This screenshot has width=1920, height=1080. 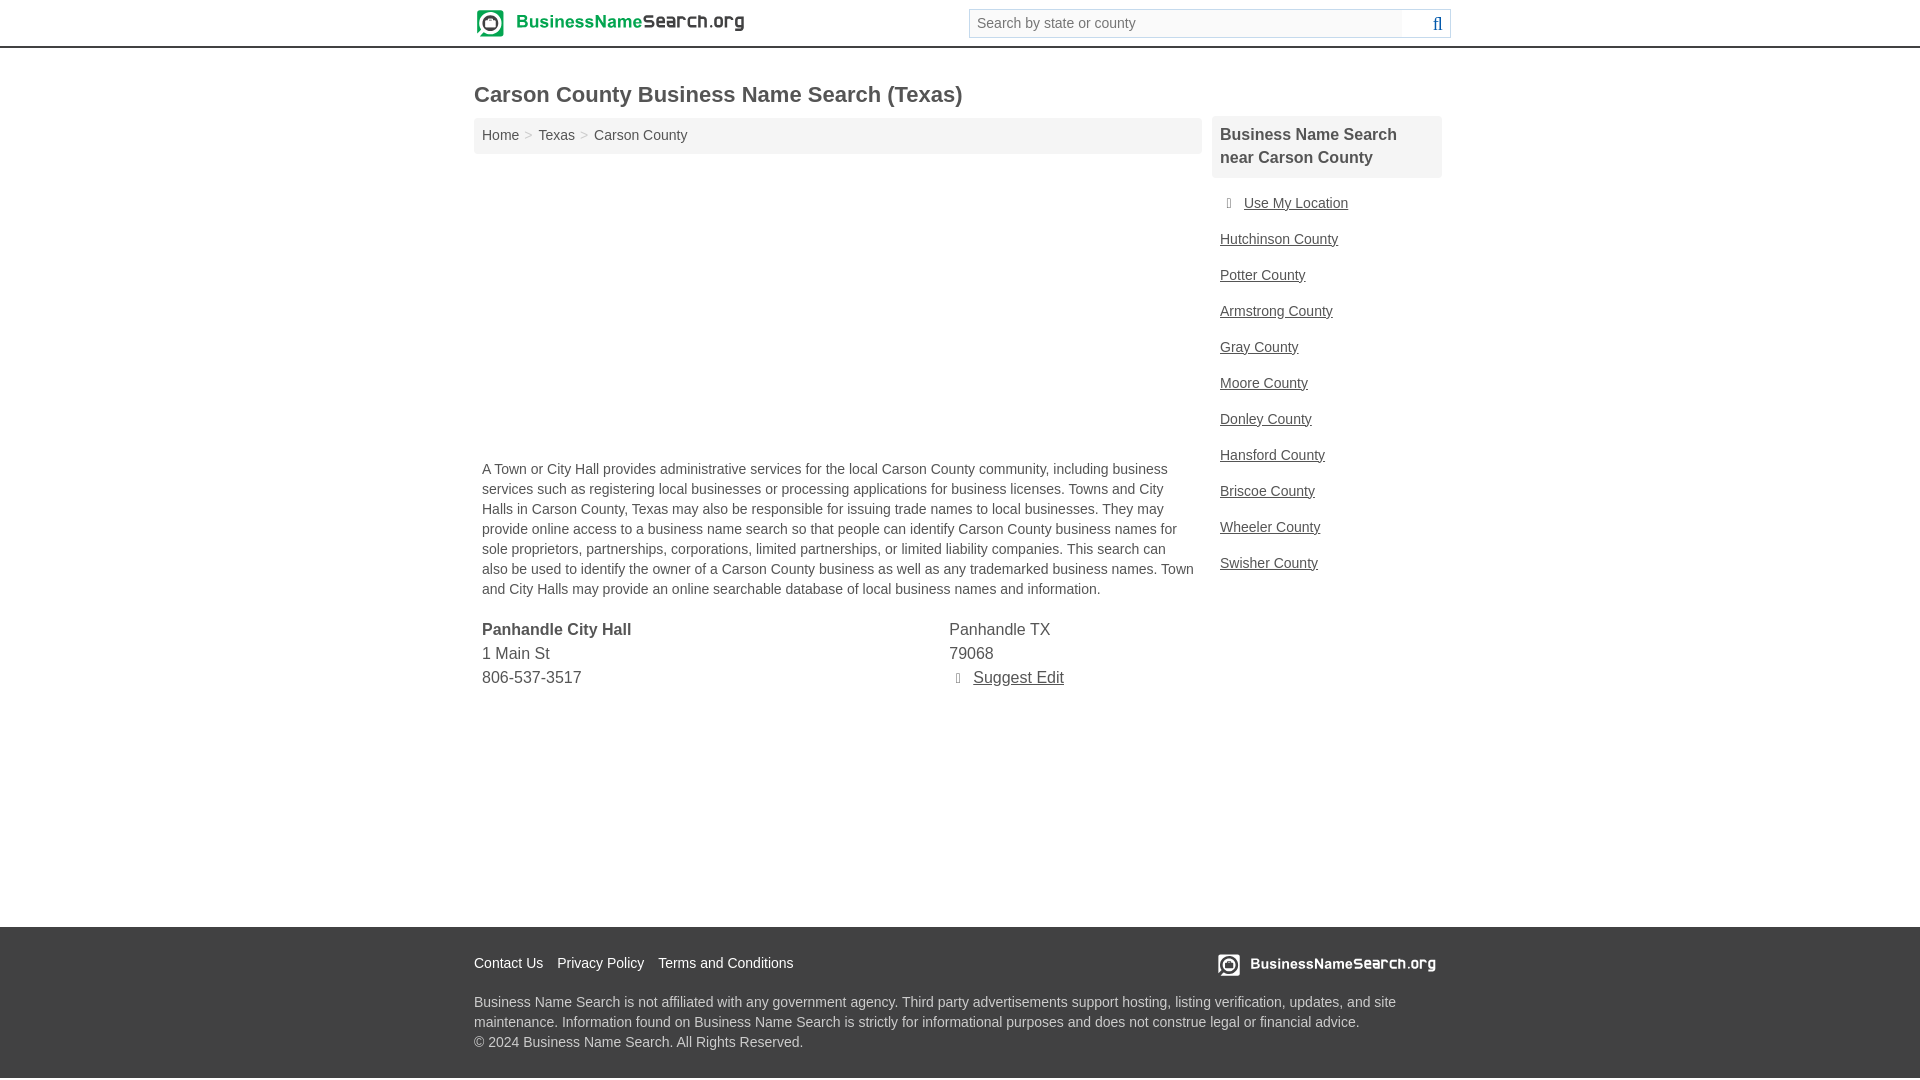 What do you see at coordinates (1326, 492) in the screenshot?
I see `Briscoe County` at bounding box center [1326, 492].